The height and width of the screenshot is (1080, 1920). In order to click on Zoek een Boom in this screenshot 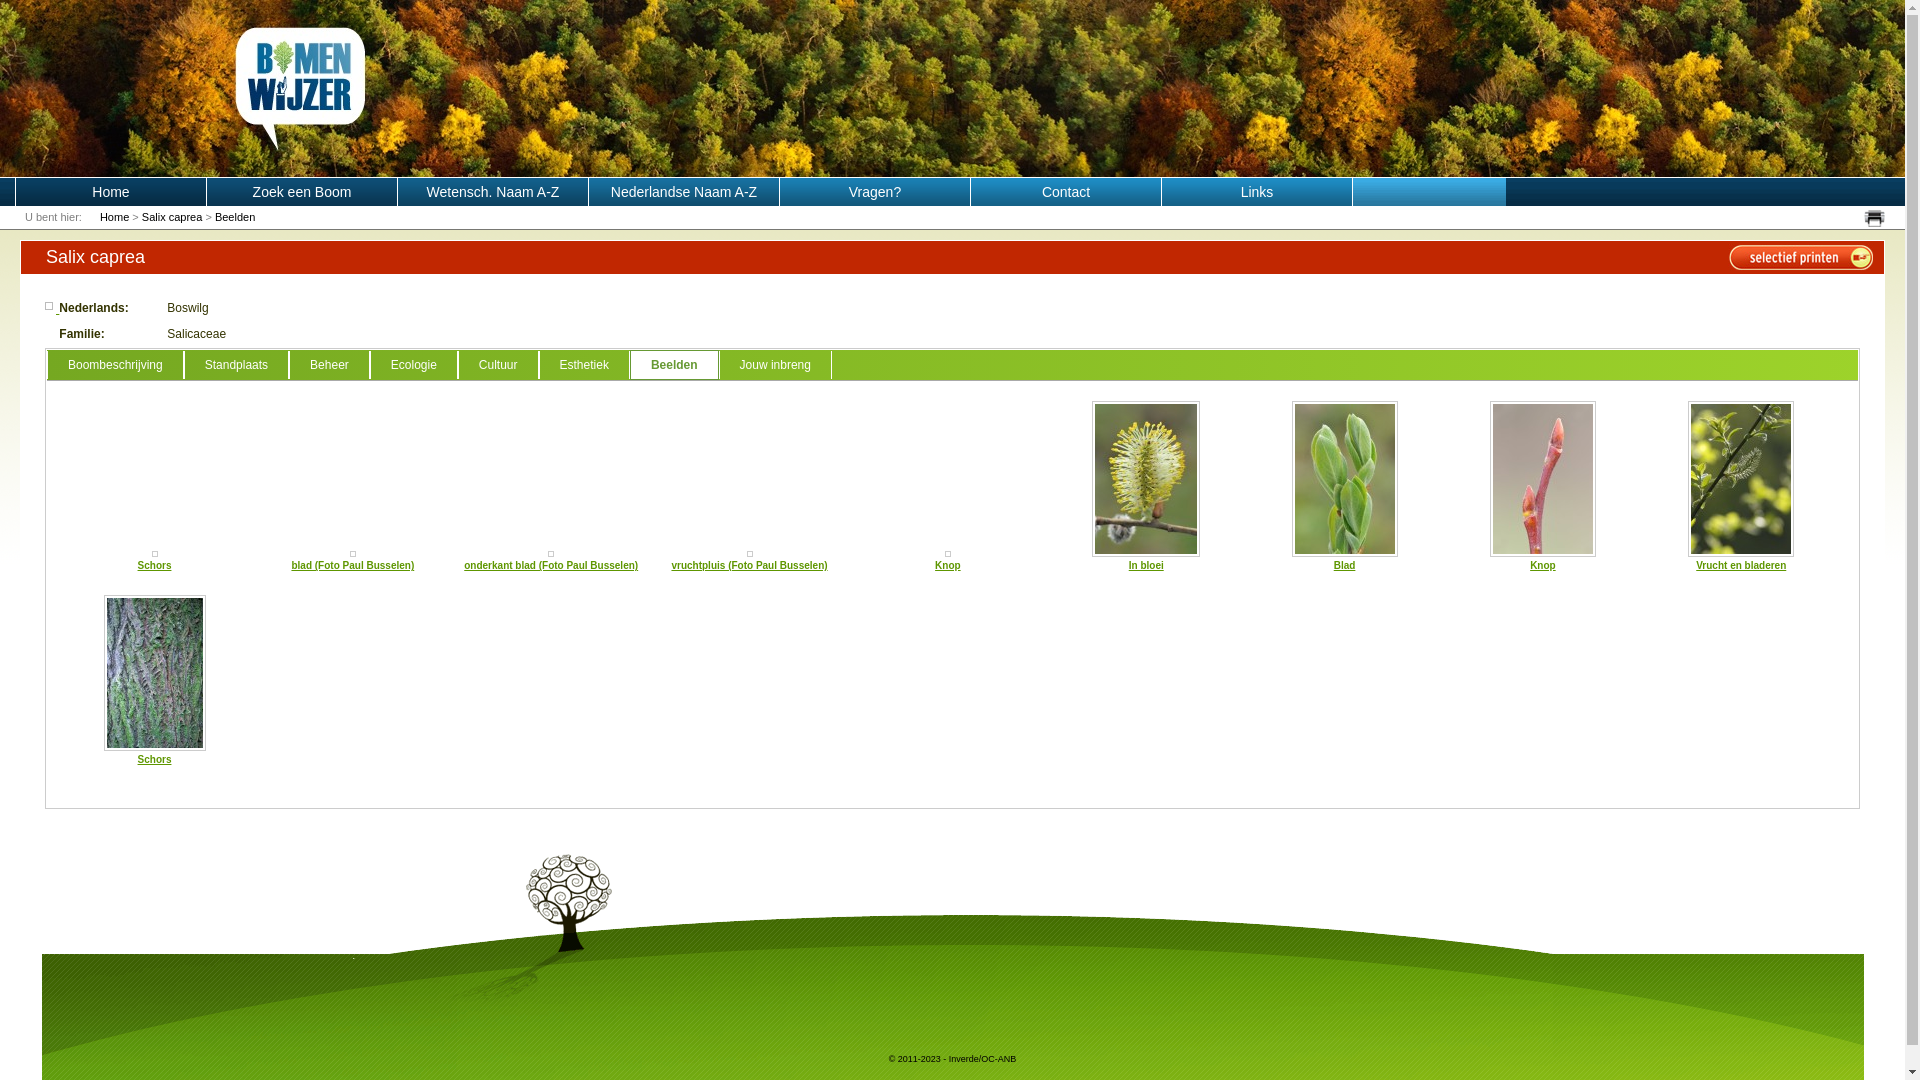, I will do `click(302, 192)`.